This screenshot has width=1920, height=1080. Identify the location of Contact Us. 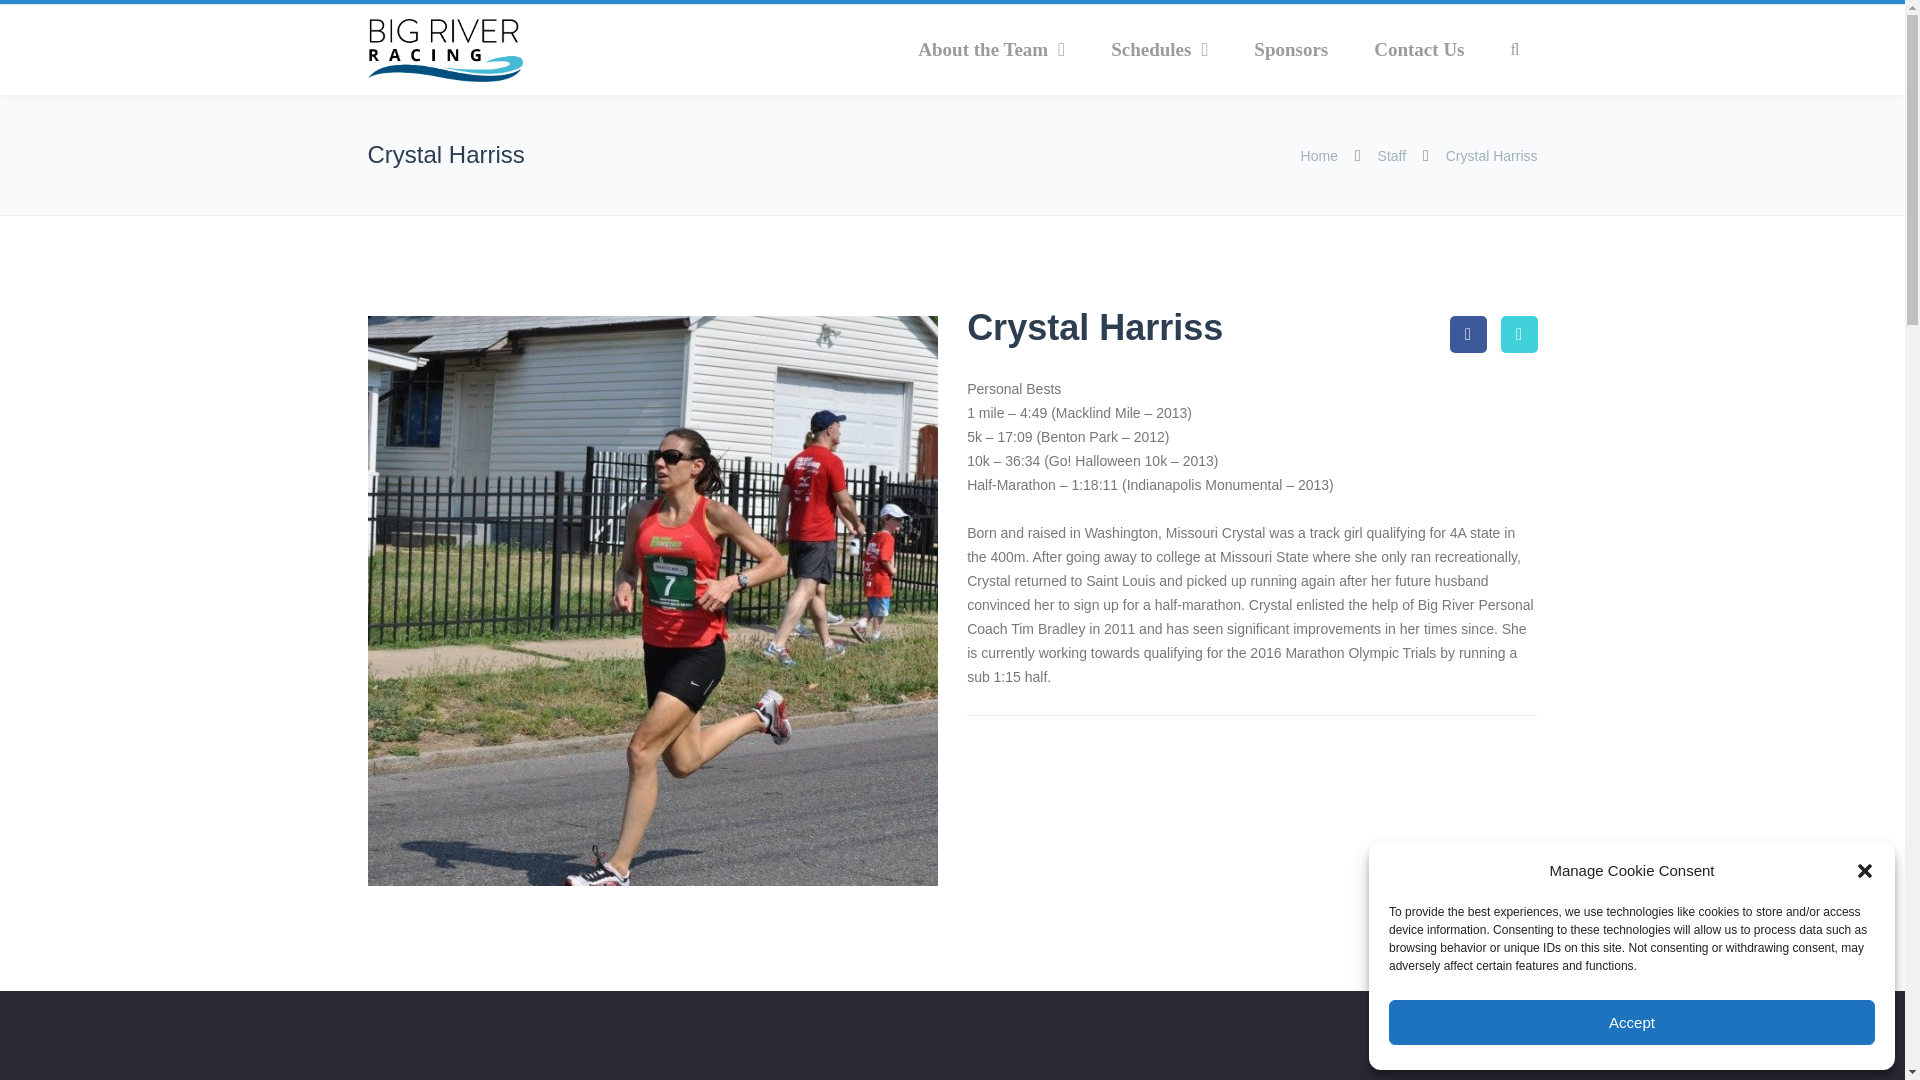
(1418, 50).